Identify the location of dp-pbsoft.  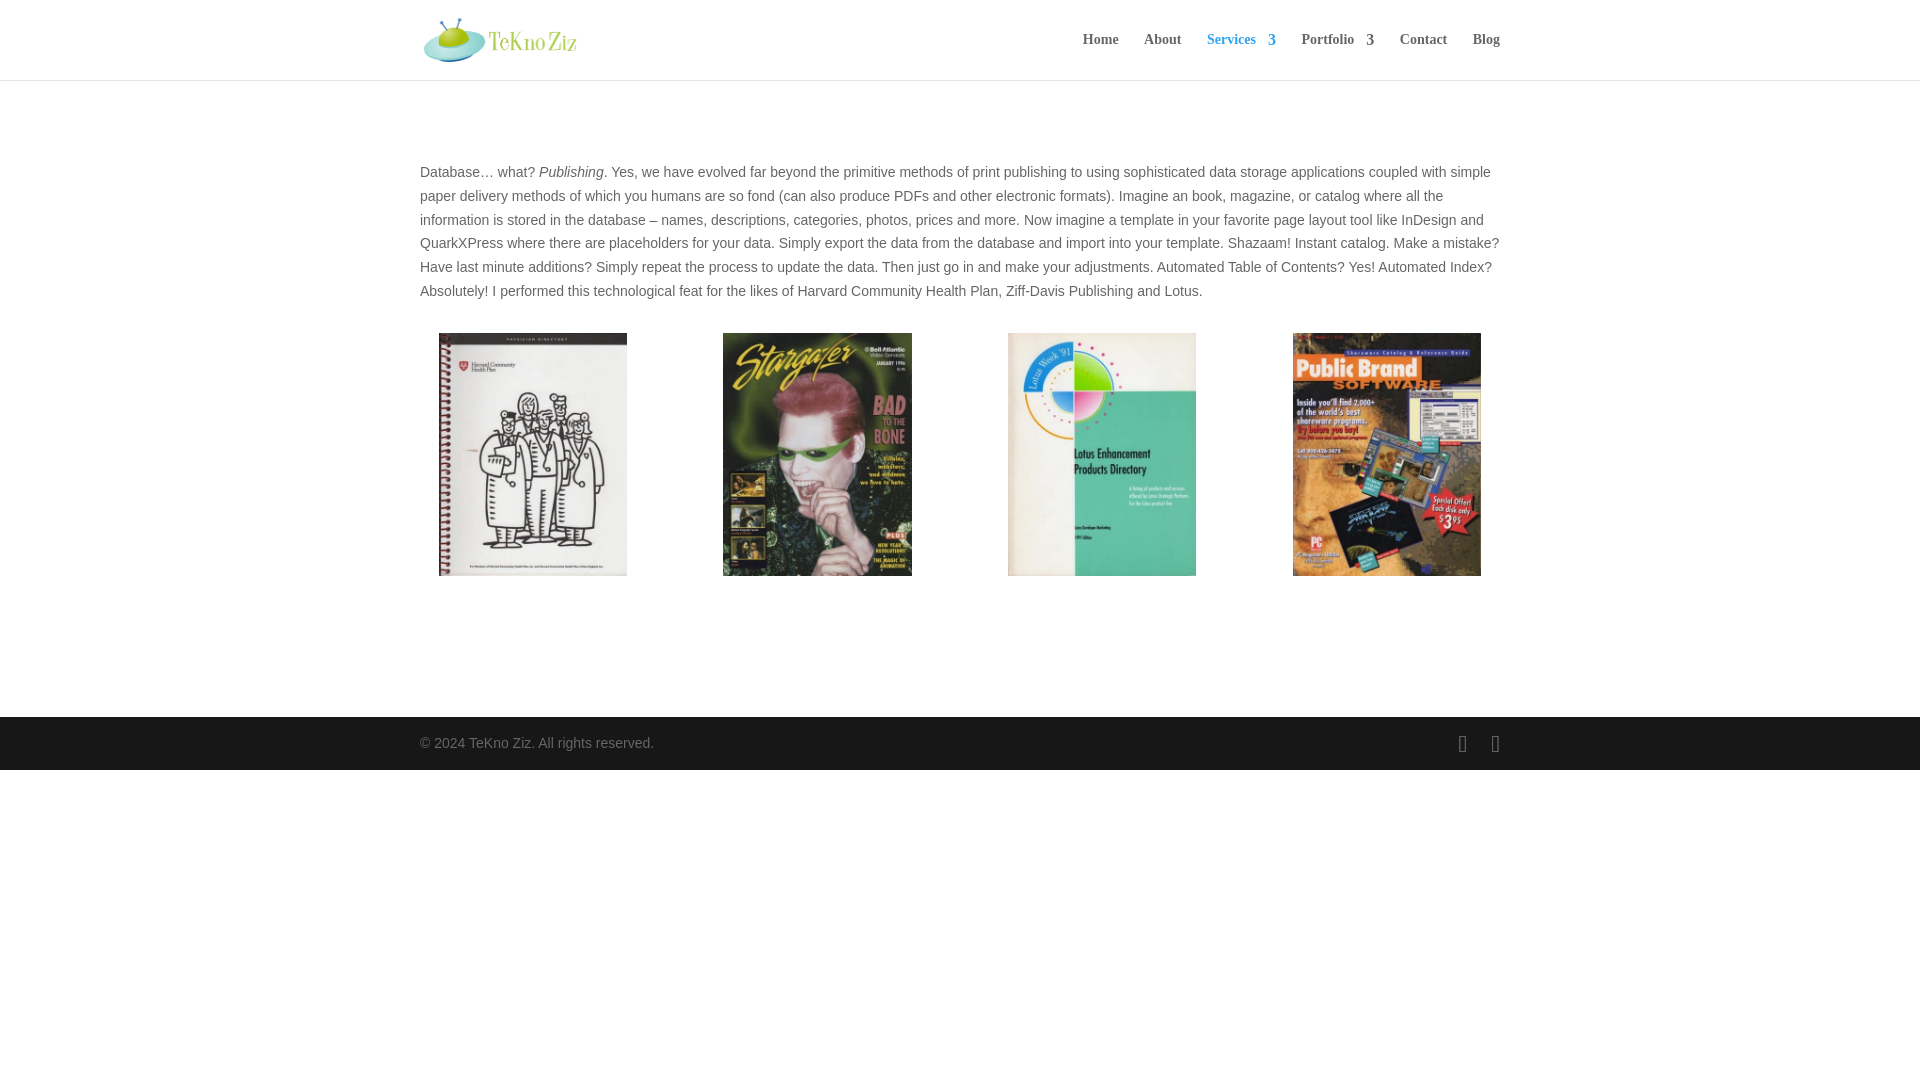
(1386, 570).